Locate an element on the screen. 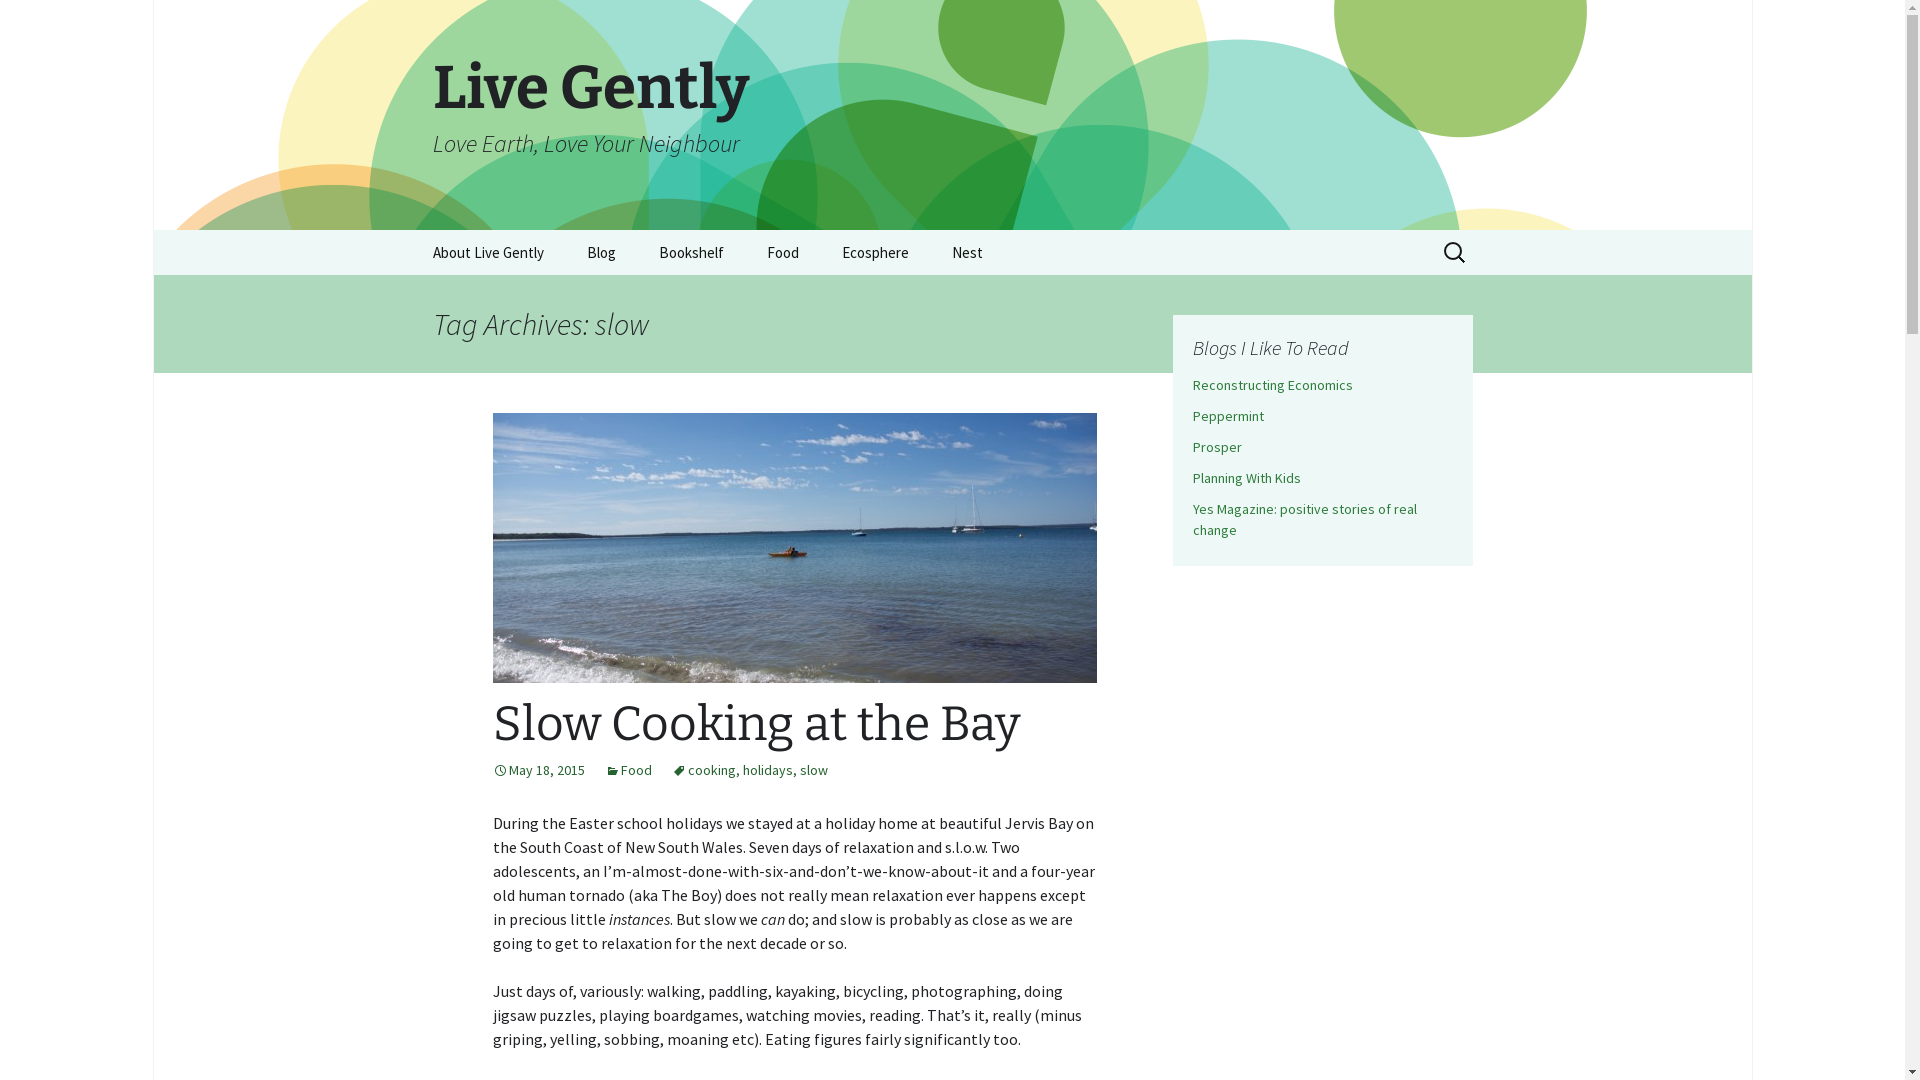 The width and height of the screenshot is (1920, 1080). slow is located at coordinates (814, 770).